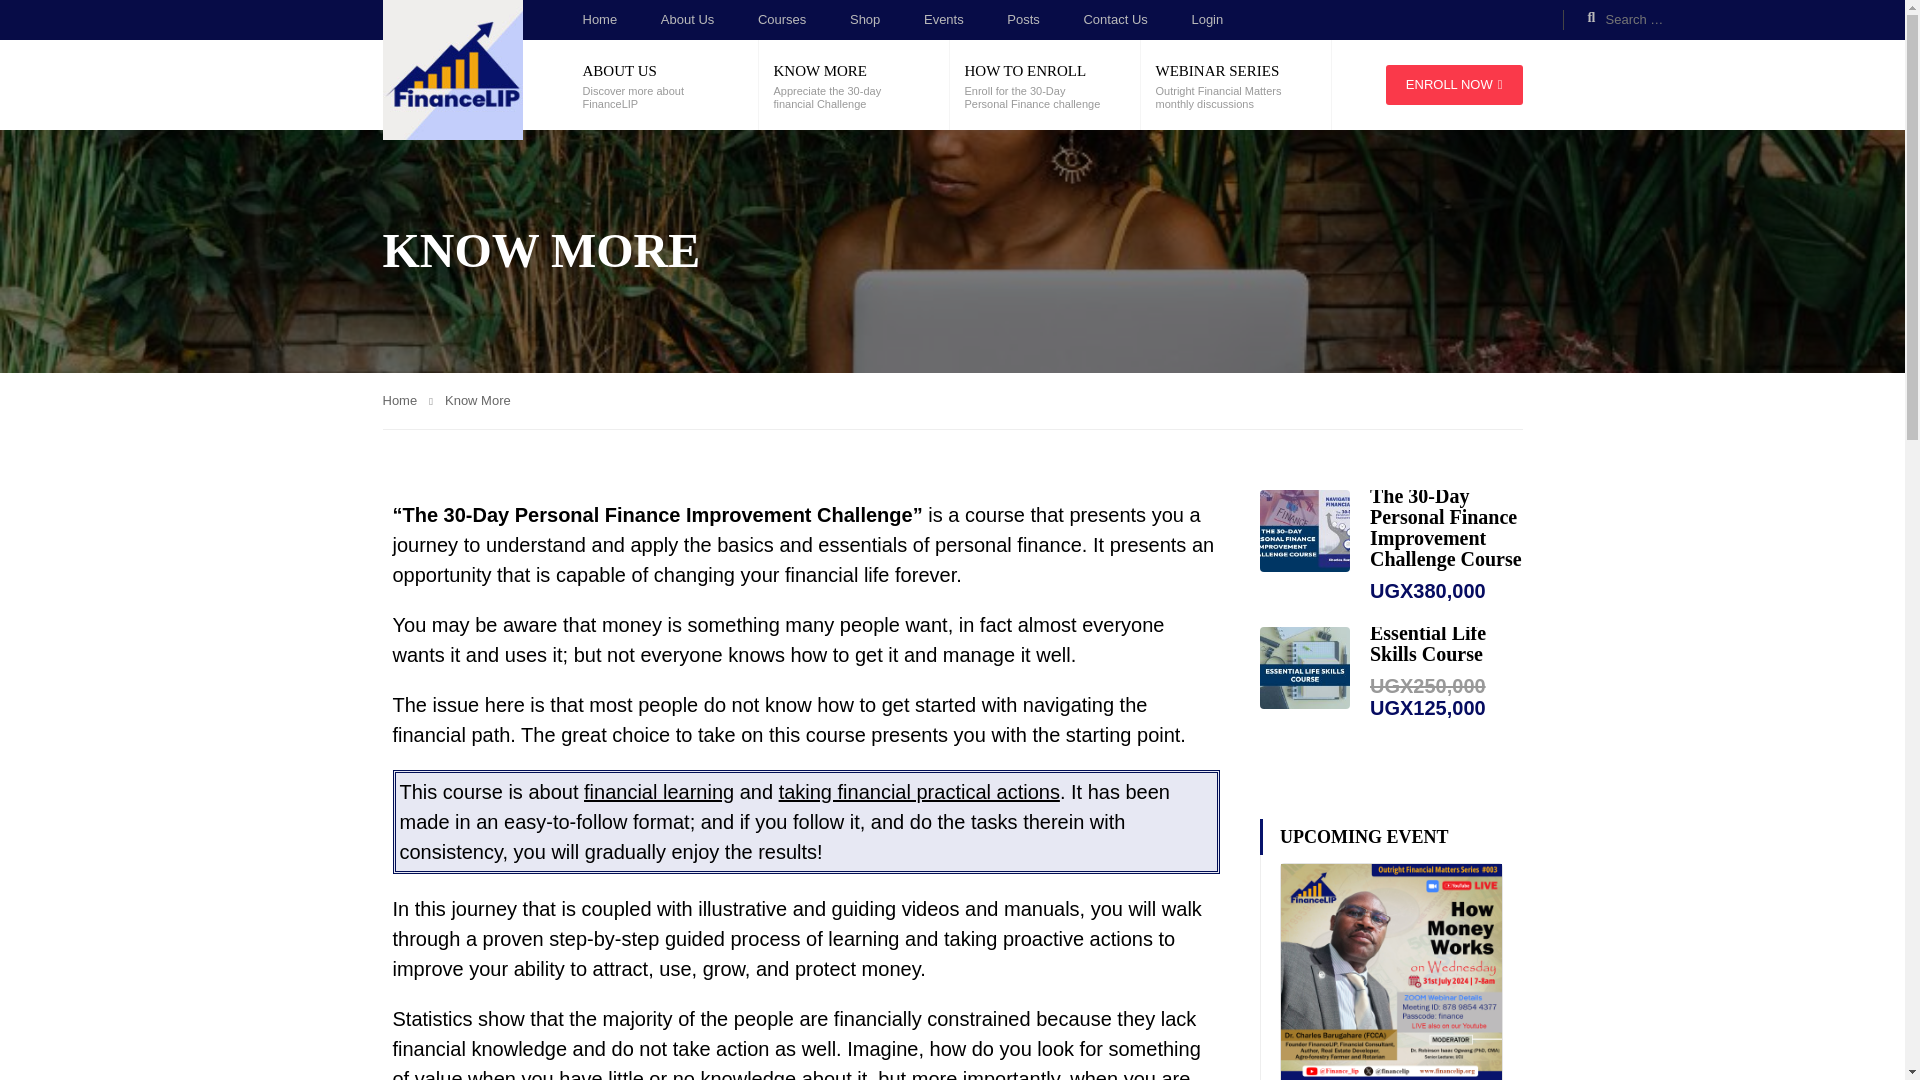 The image size is (1920, 1080). I want to click on Posts, so click(1023, 20).